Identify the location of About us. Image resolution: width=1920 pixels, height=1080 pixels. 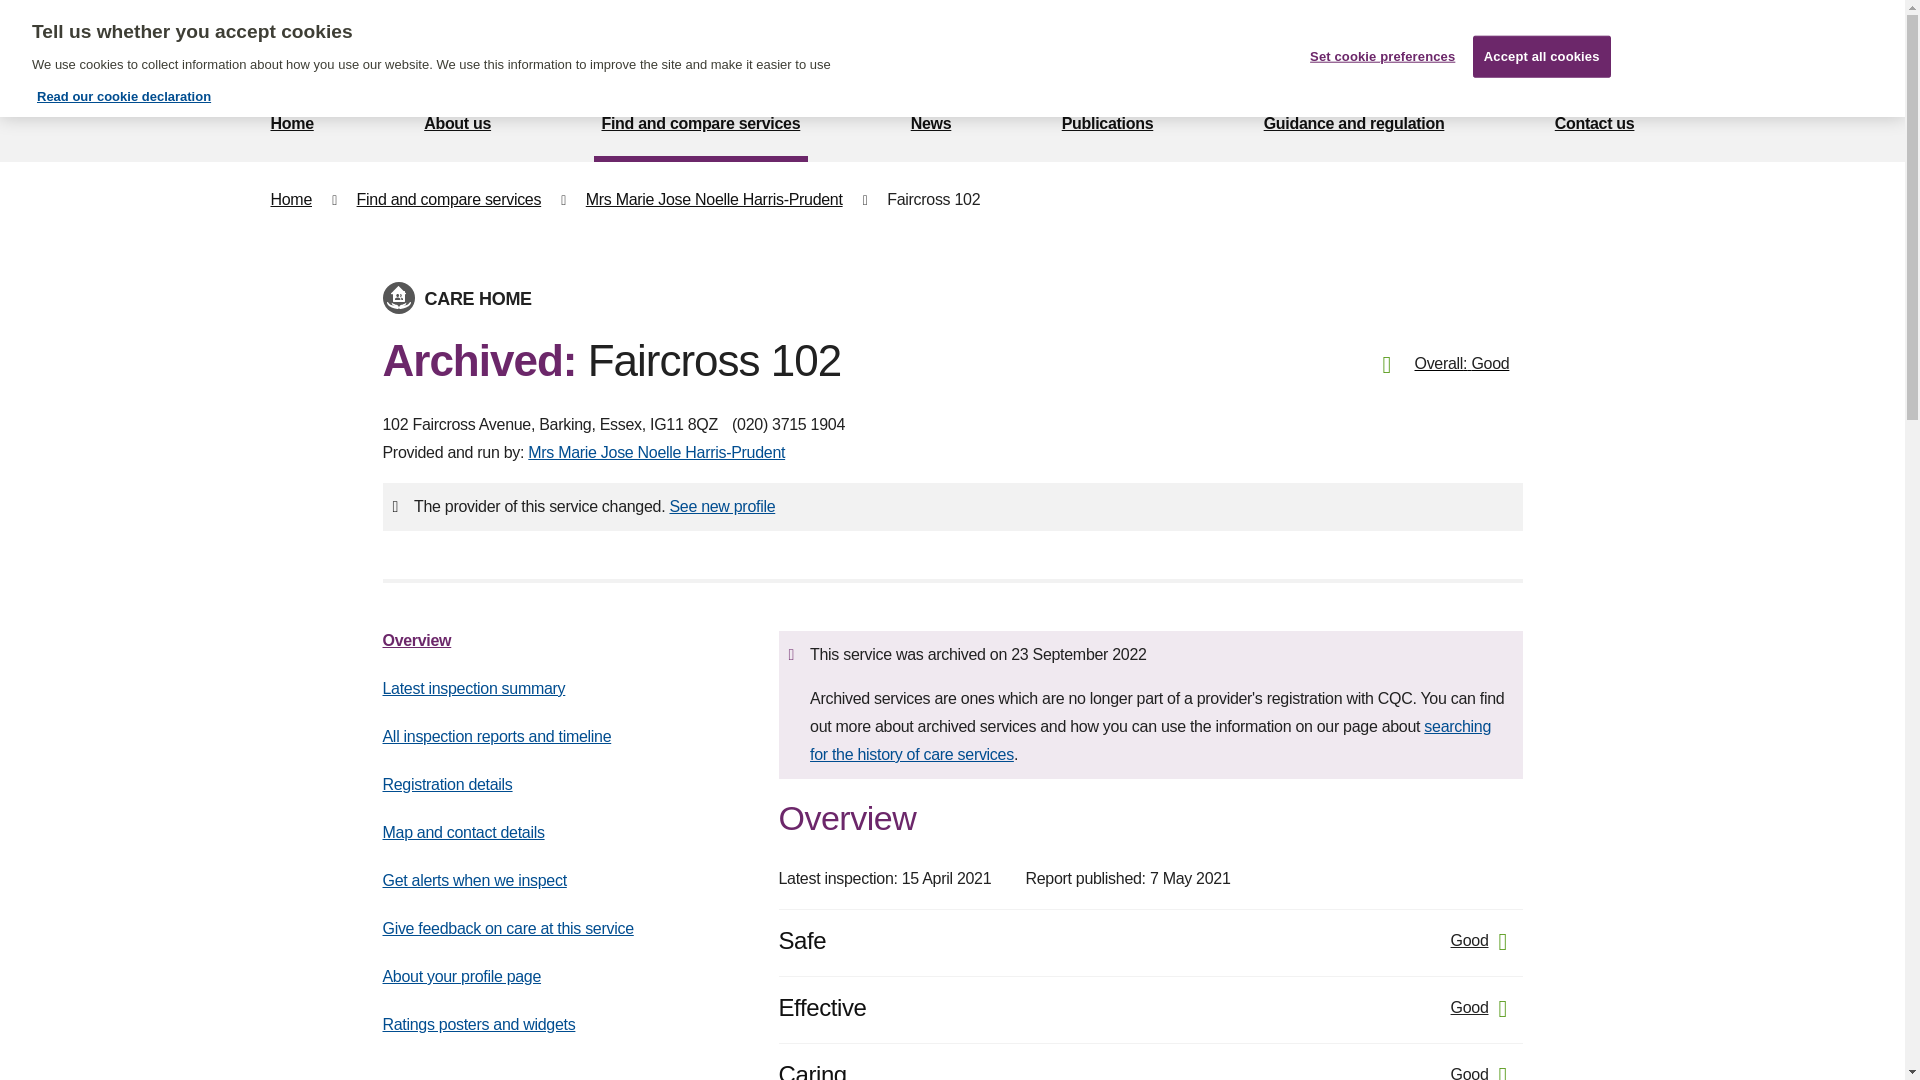
(458, 126).